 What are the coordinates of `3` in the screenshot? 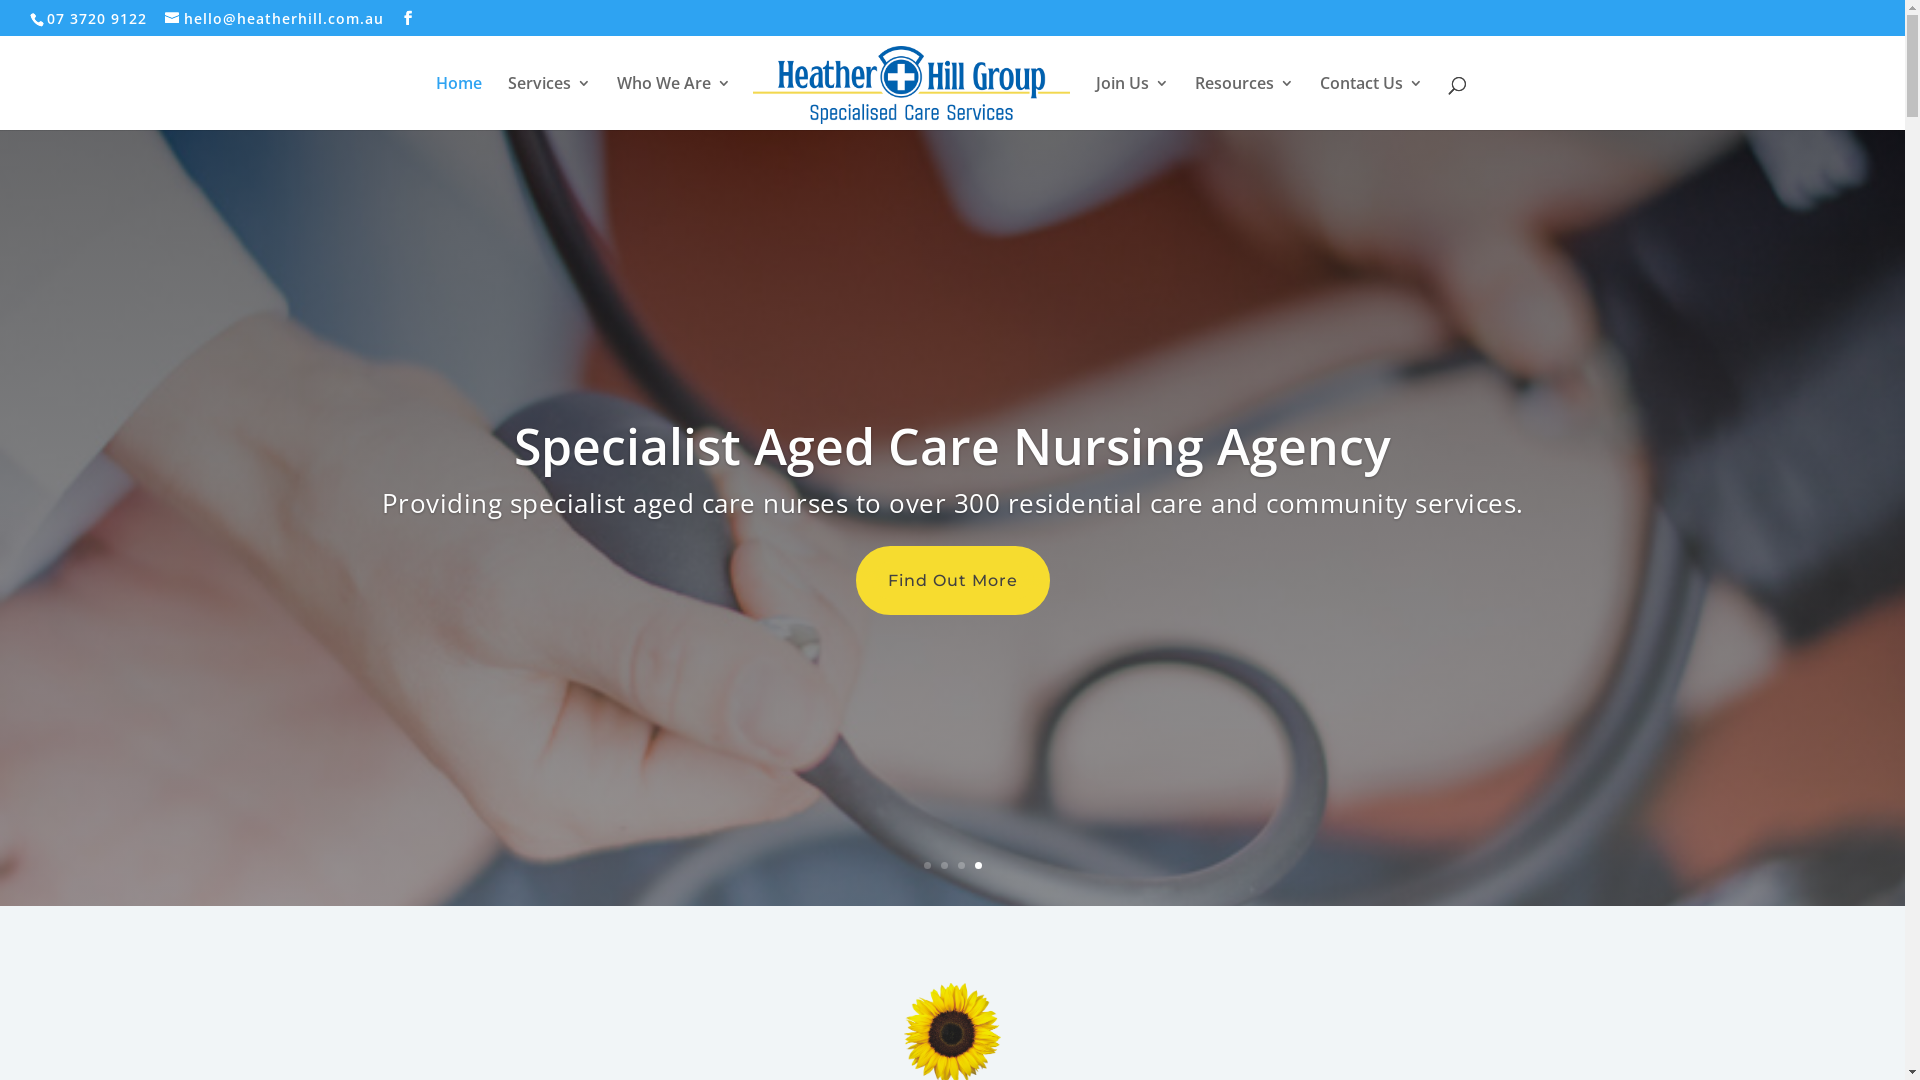 It's located at (961, 866).